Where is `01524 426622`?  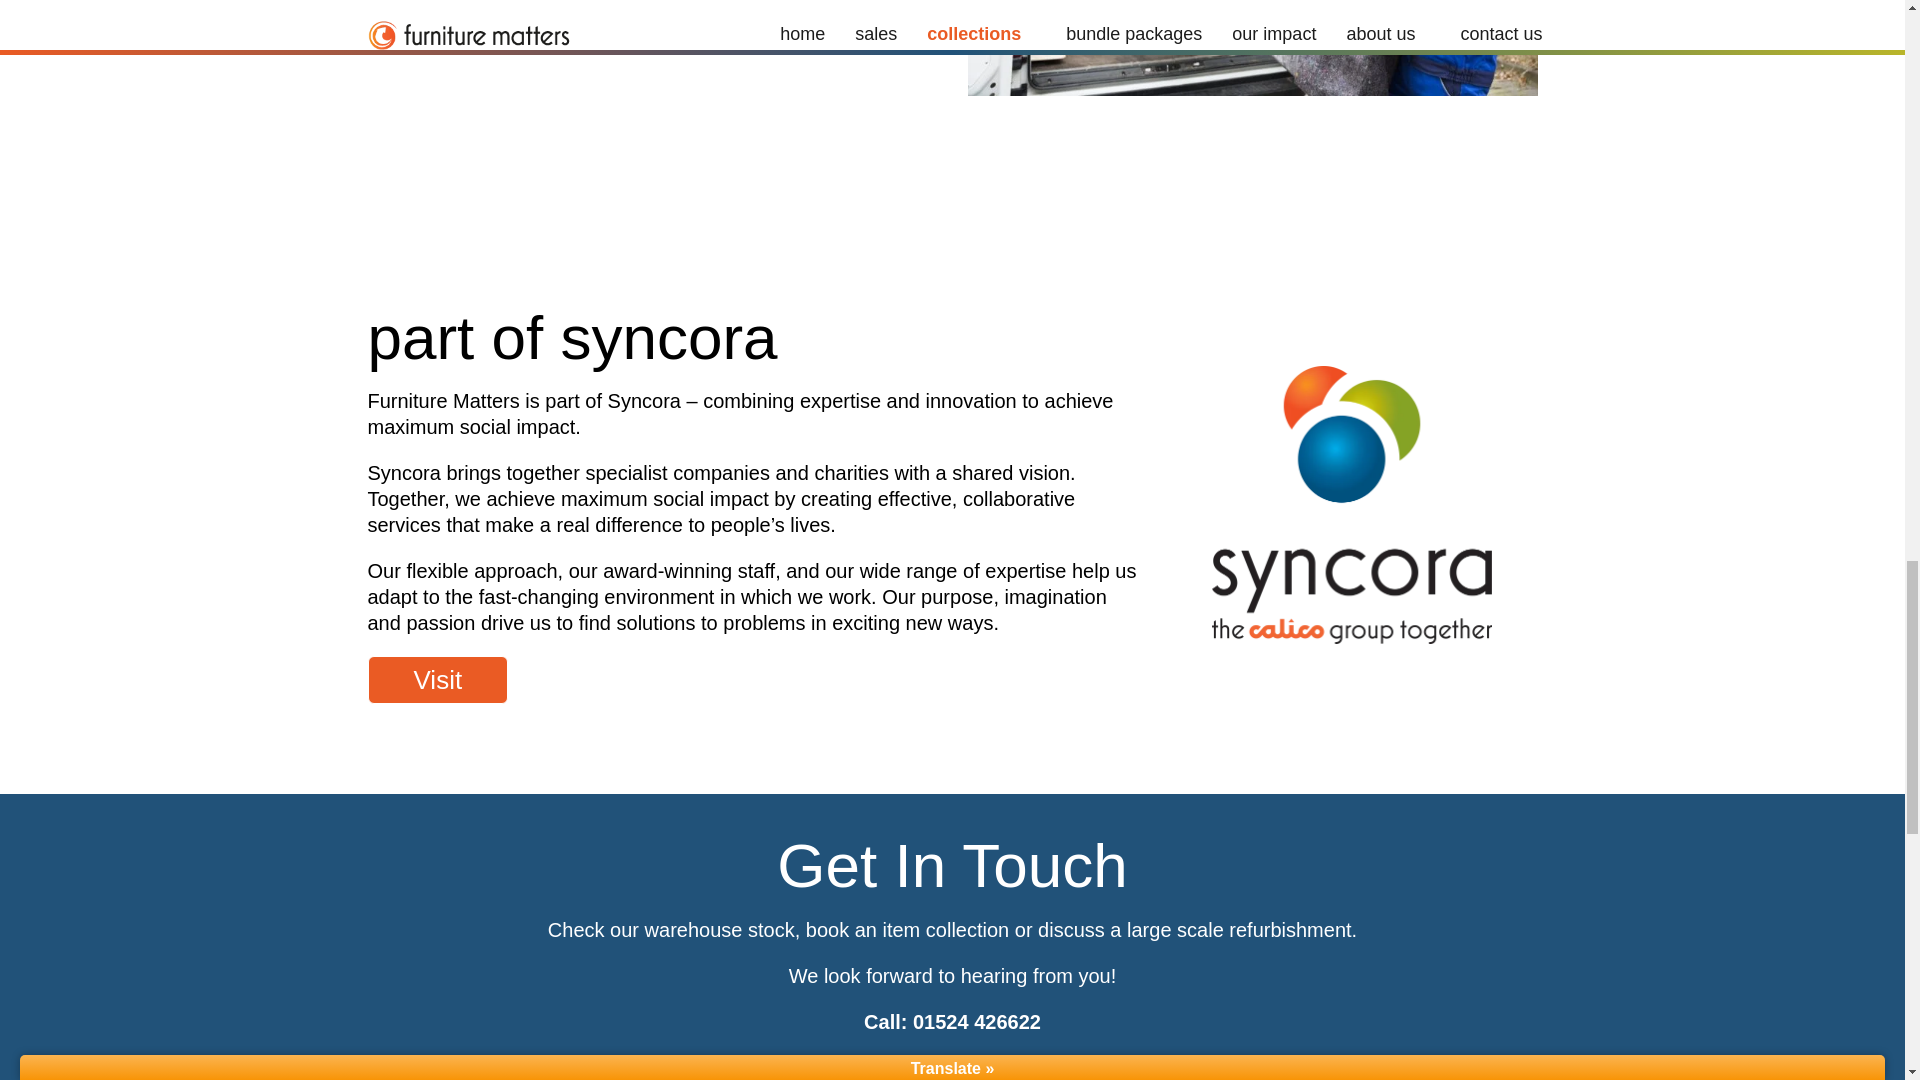
01524 426622 is located at coordinates (976, 1021).